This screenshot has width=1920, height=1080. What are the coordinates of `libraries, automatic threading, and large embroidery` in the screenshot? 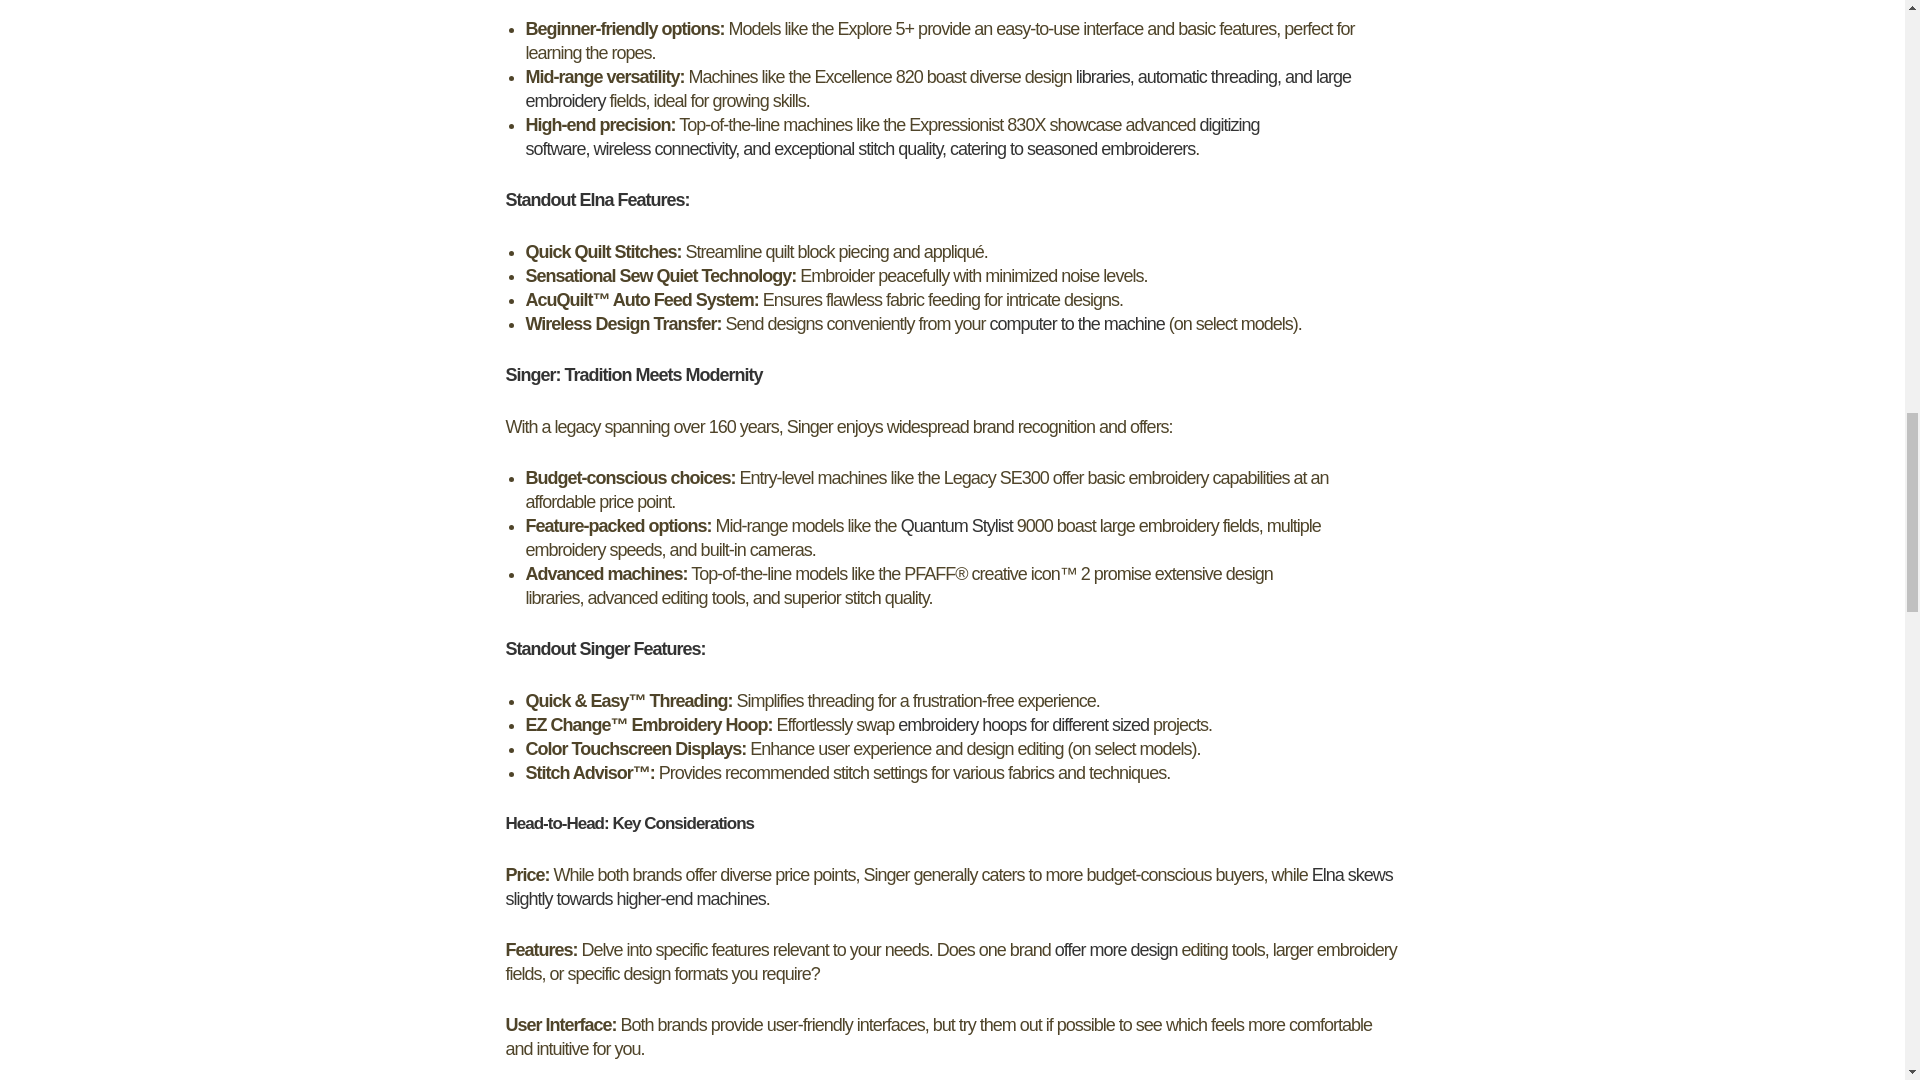 It's located at (938, 88).